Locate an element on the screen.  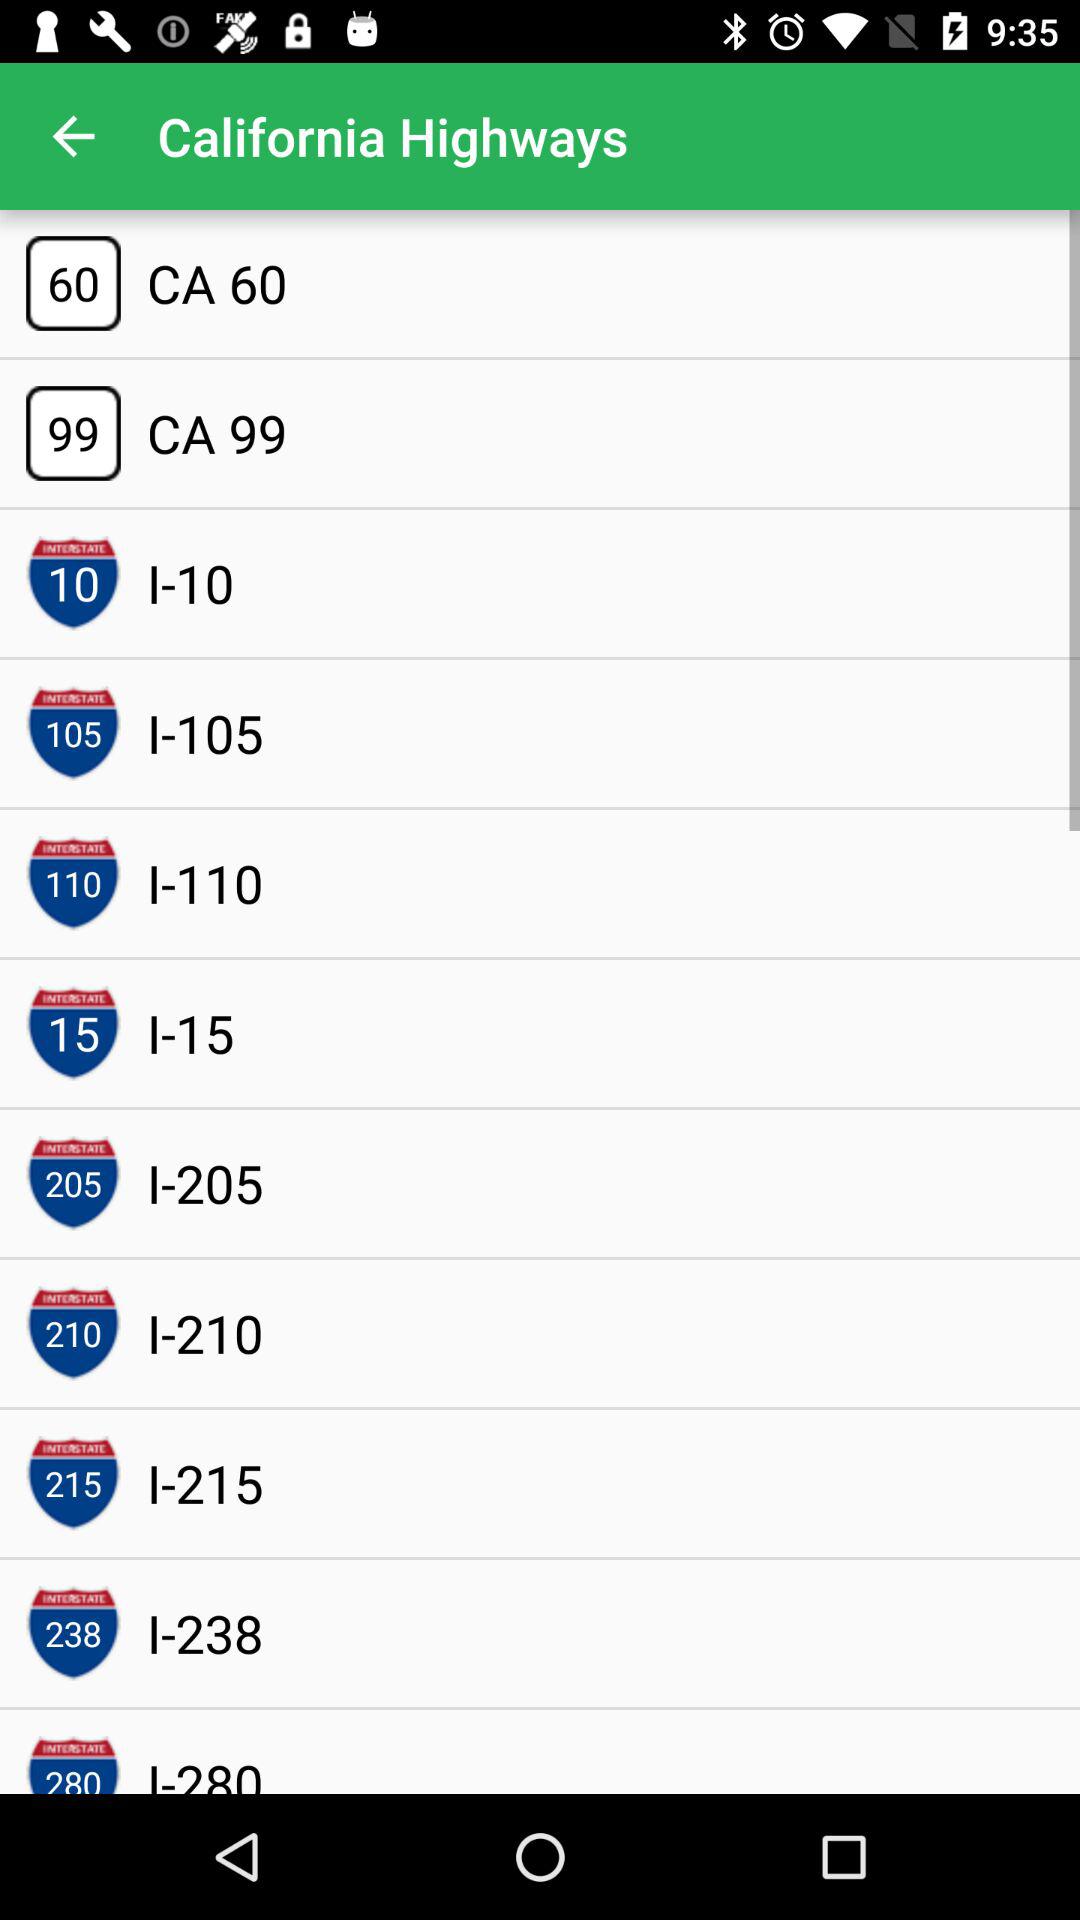
swipe to the ca 99 icon is located at coordinates (216, 433).